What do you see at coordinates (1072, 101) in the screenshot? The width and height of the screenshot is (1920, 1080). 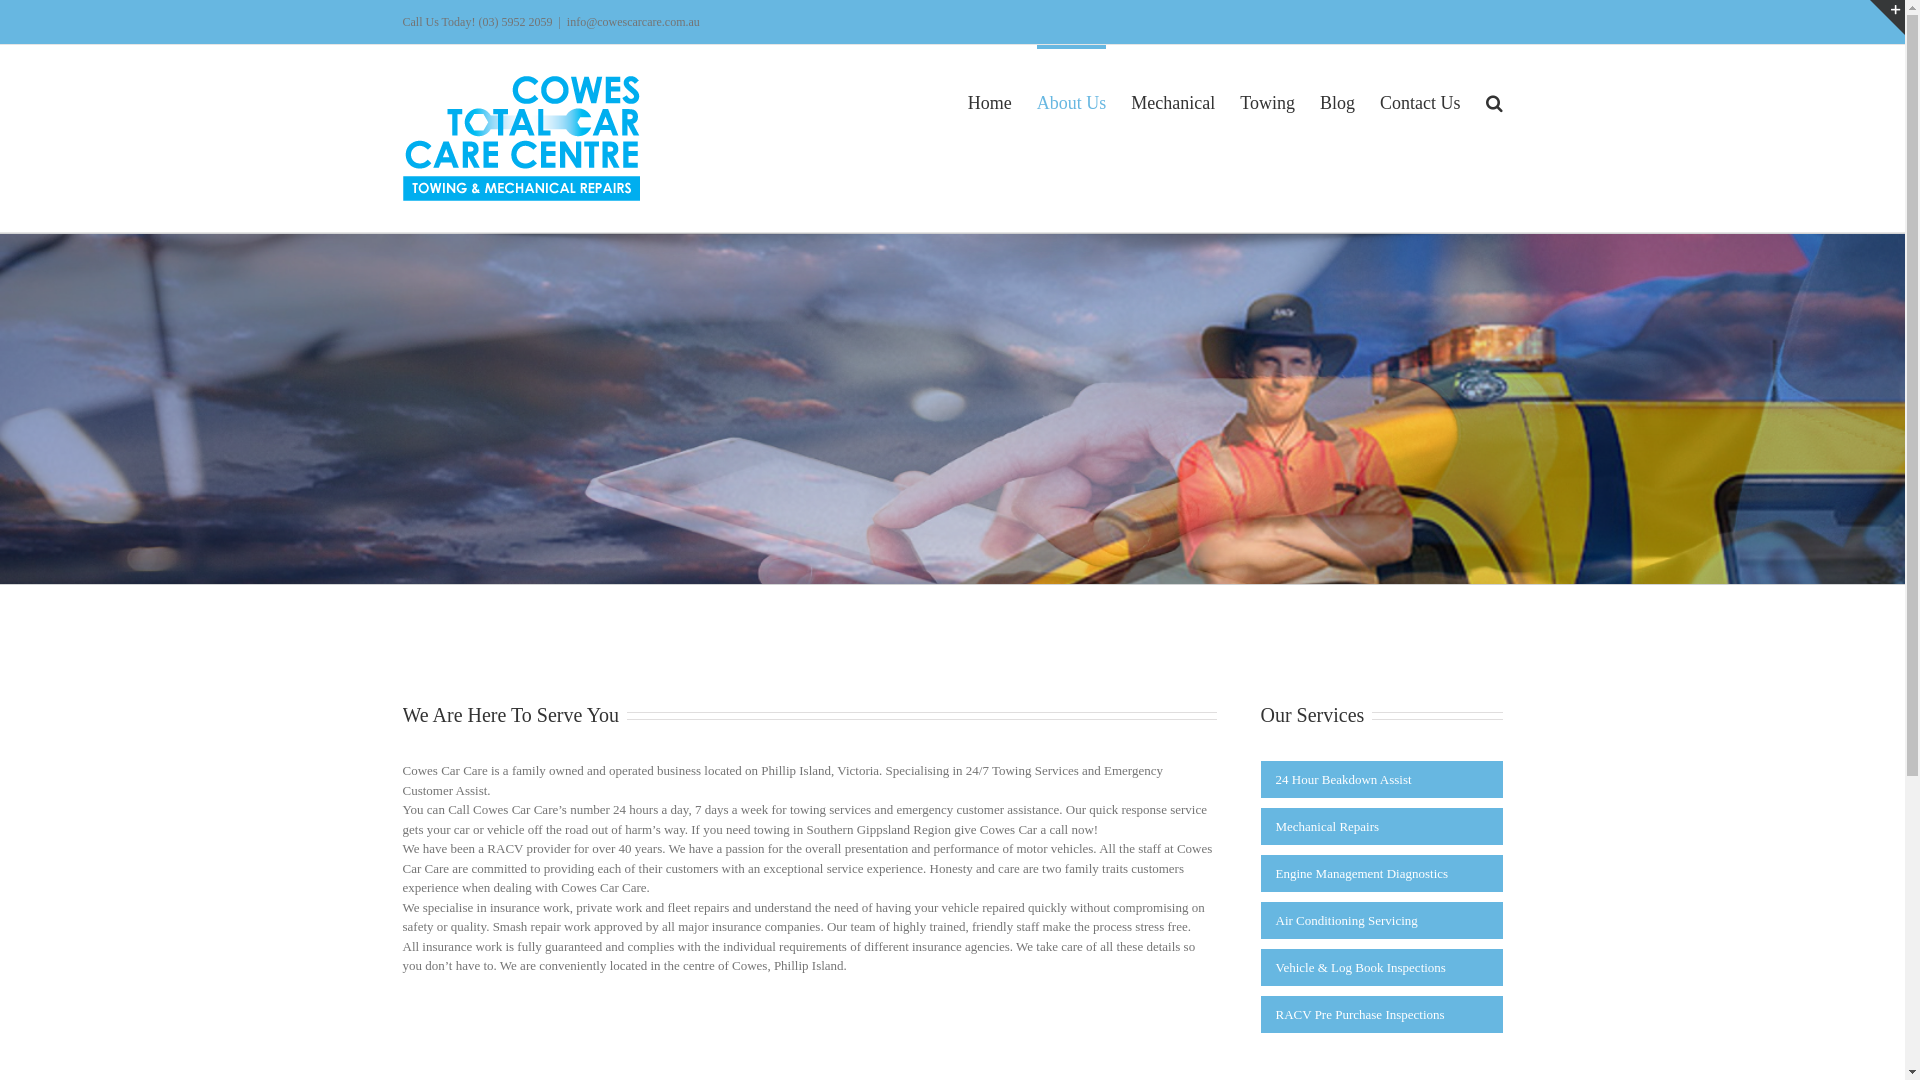 I see `About Us` at bounding box center [1072, 101].